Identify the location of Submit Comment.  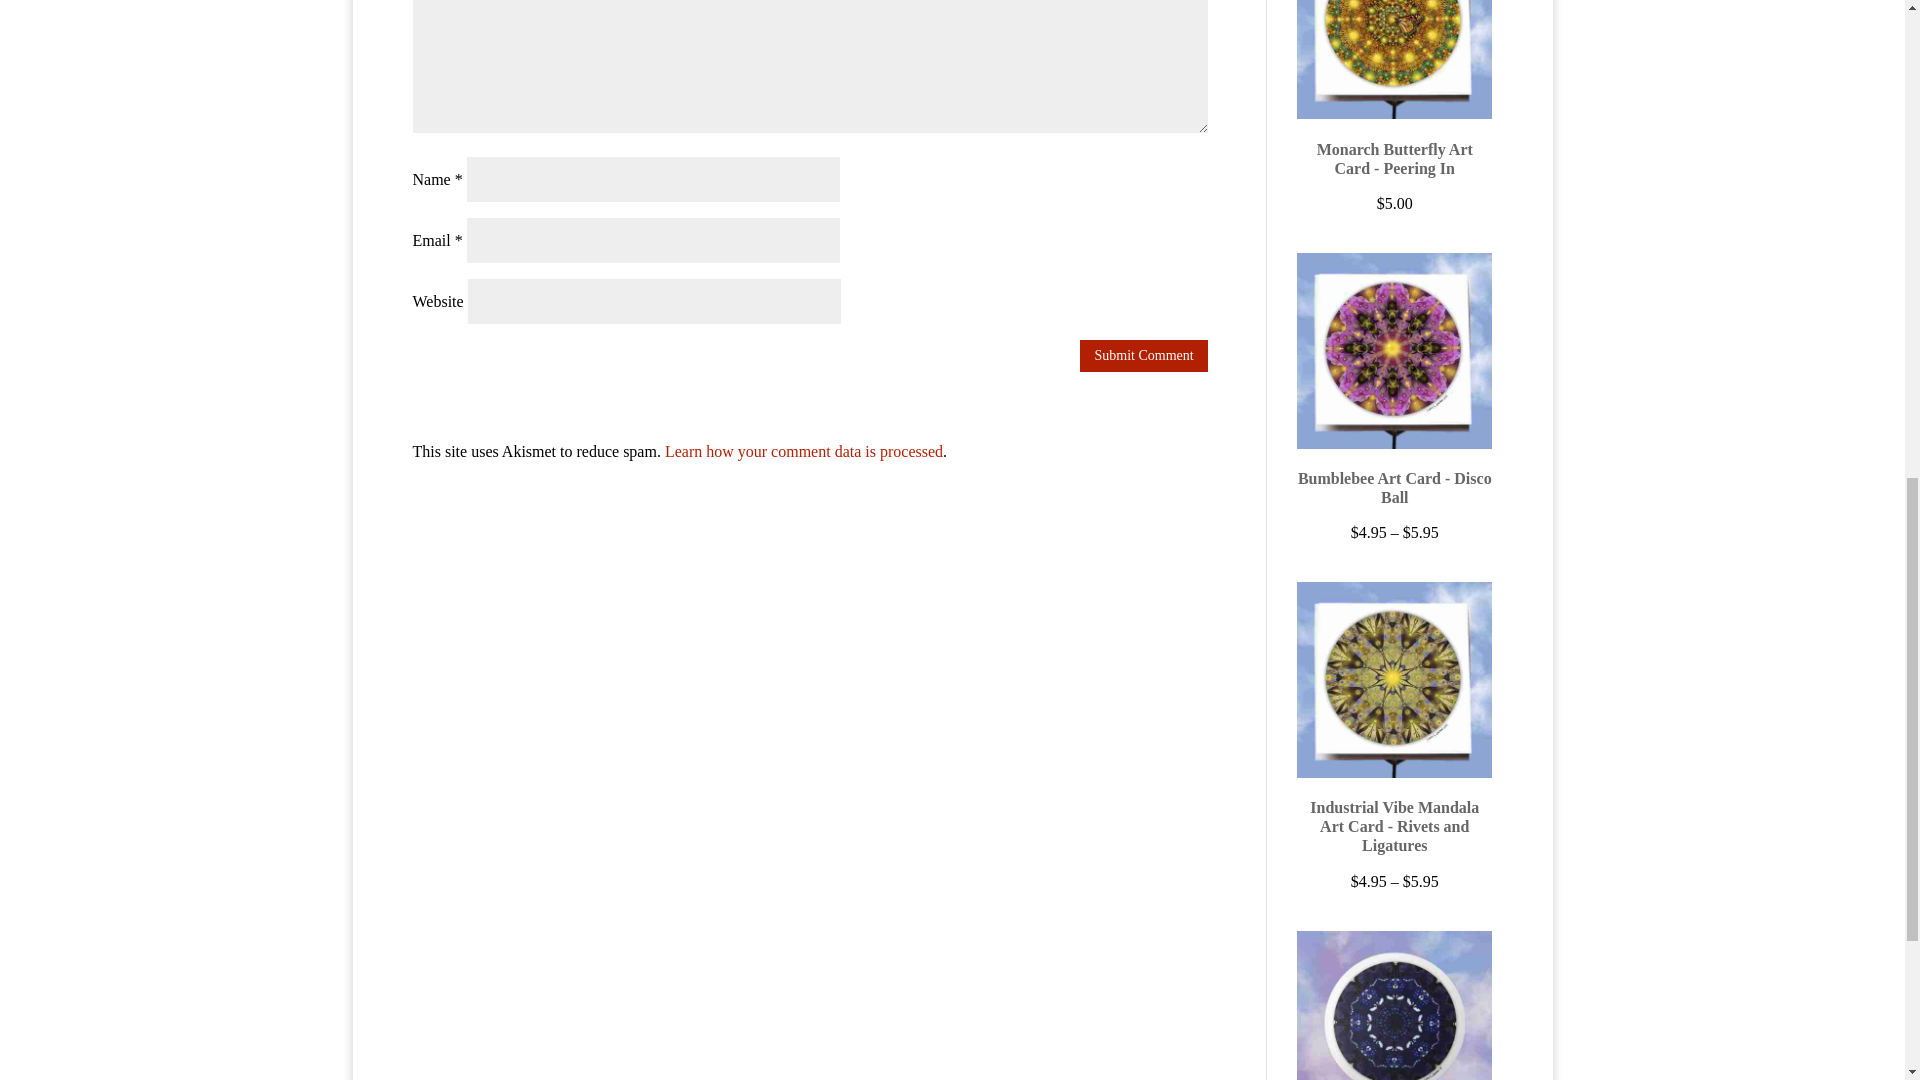
(1143, 356).